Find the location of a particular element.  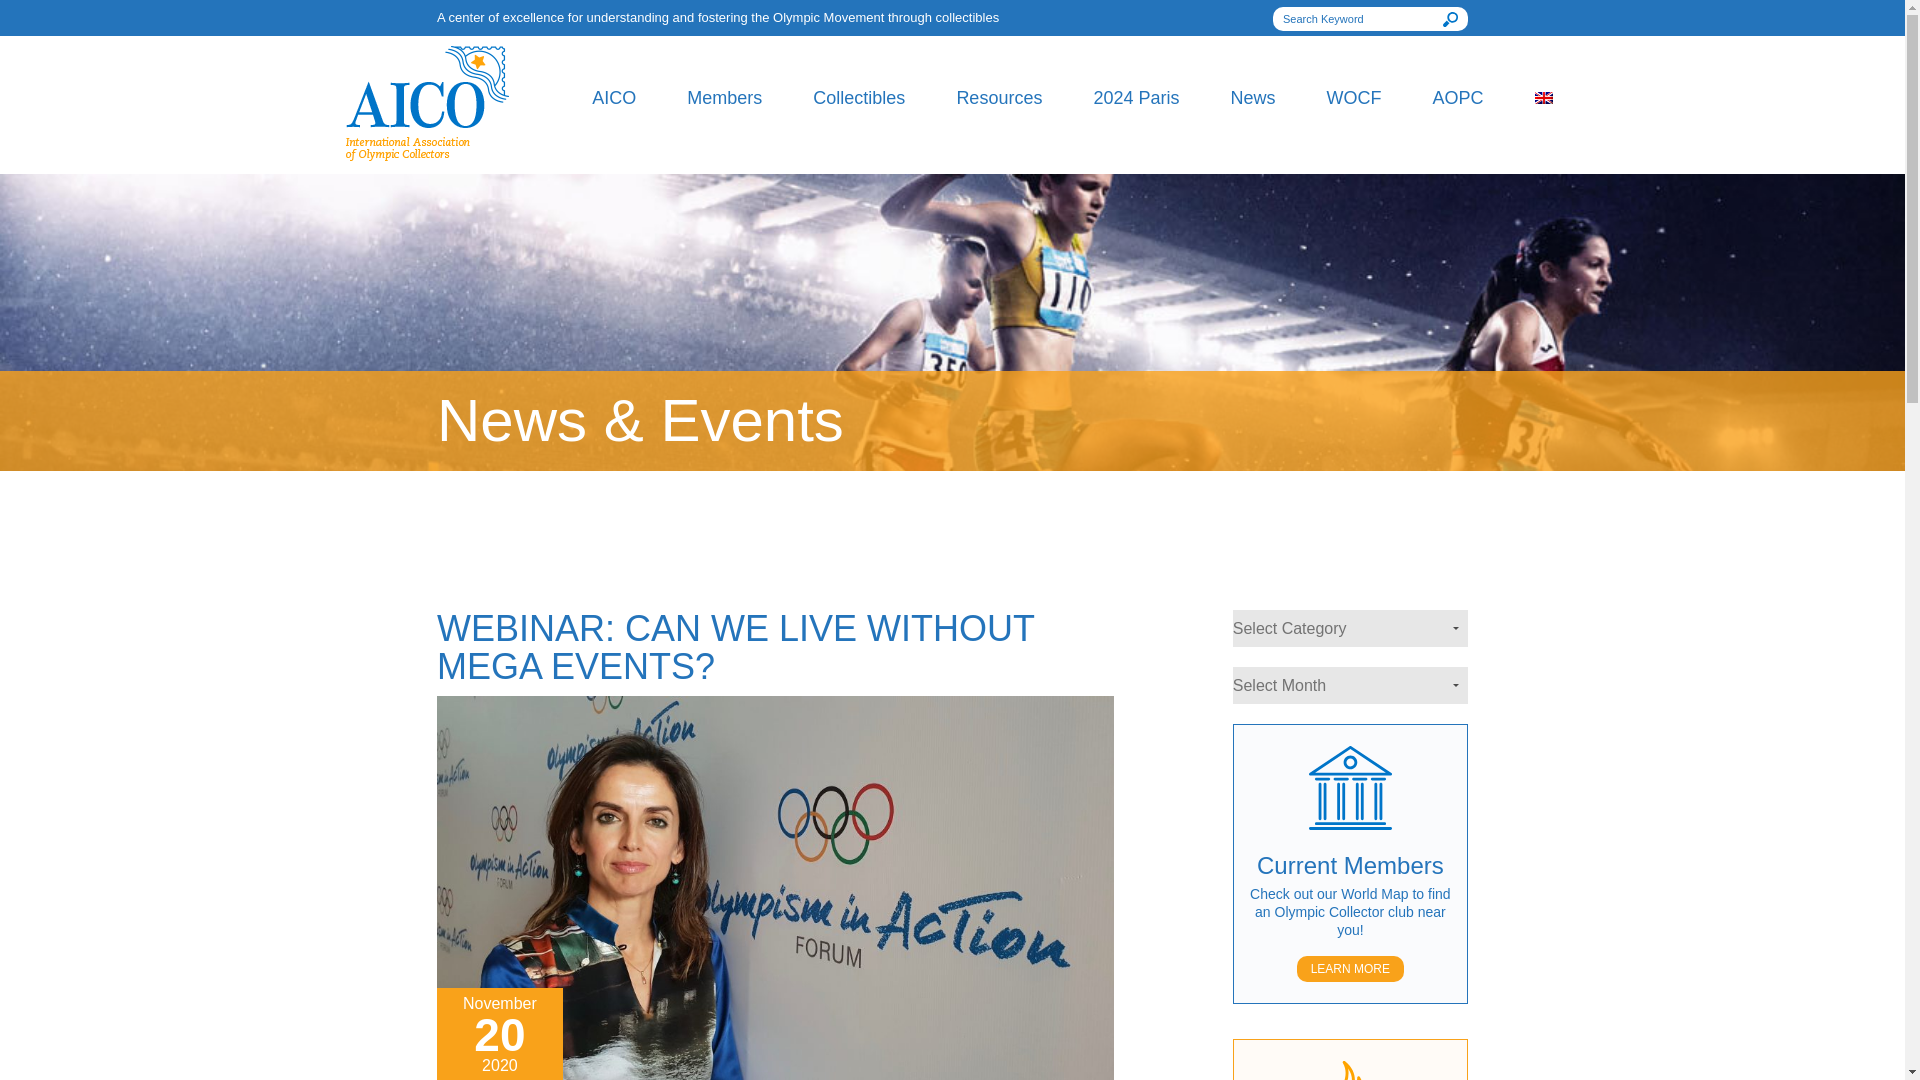

2024 Olympic Collectors House is located at coordinates (1159, 151).